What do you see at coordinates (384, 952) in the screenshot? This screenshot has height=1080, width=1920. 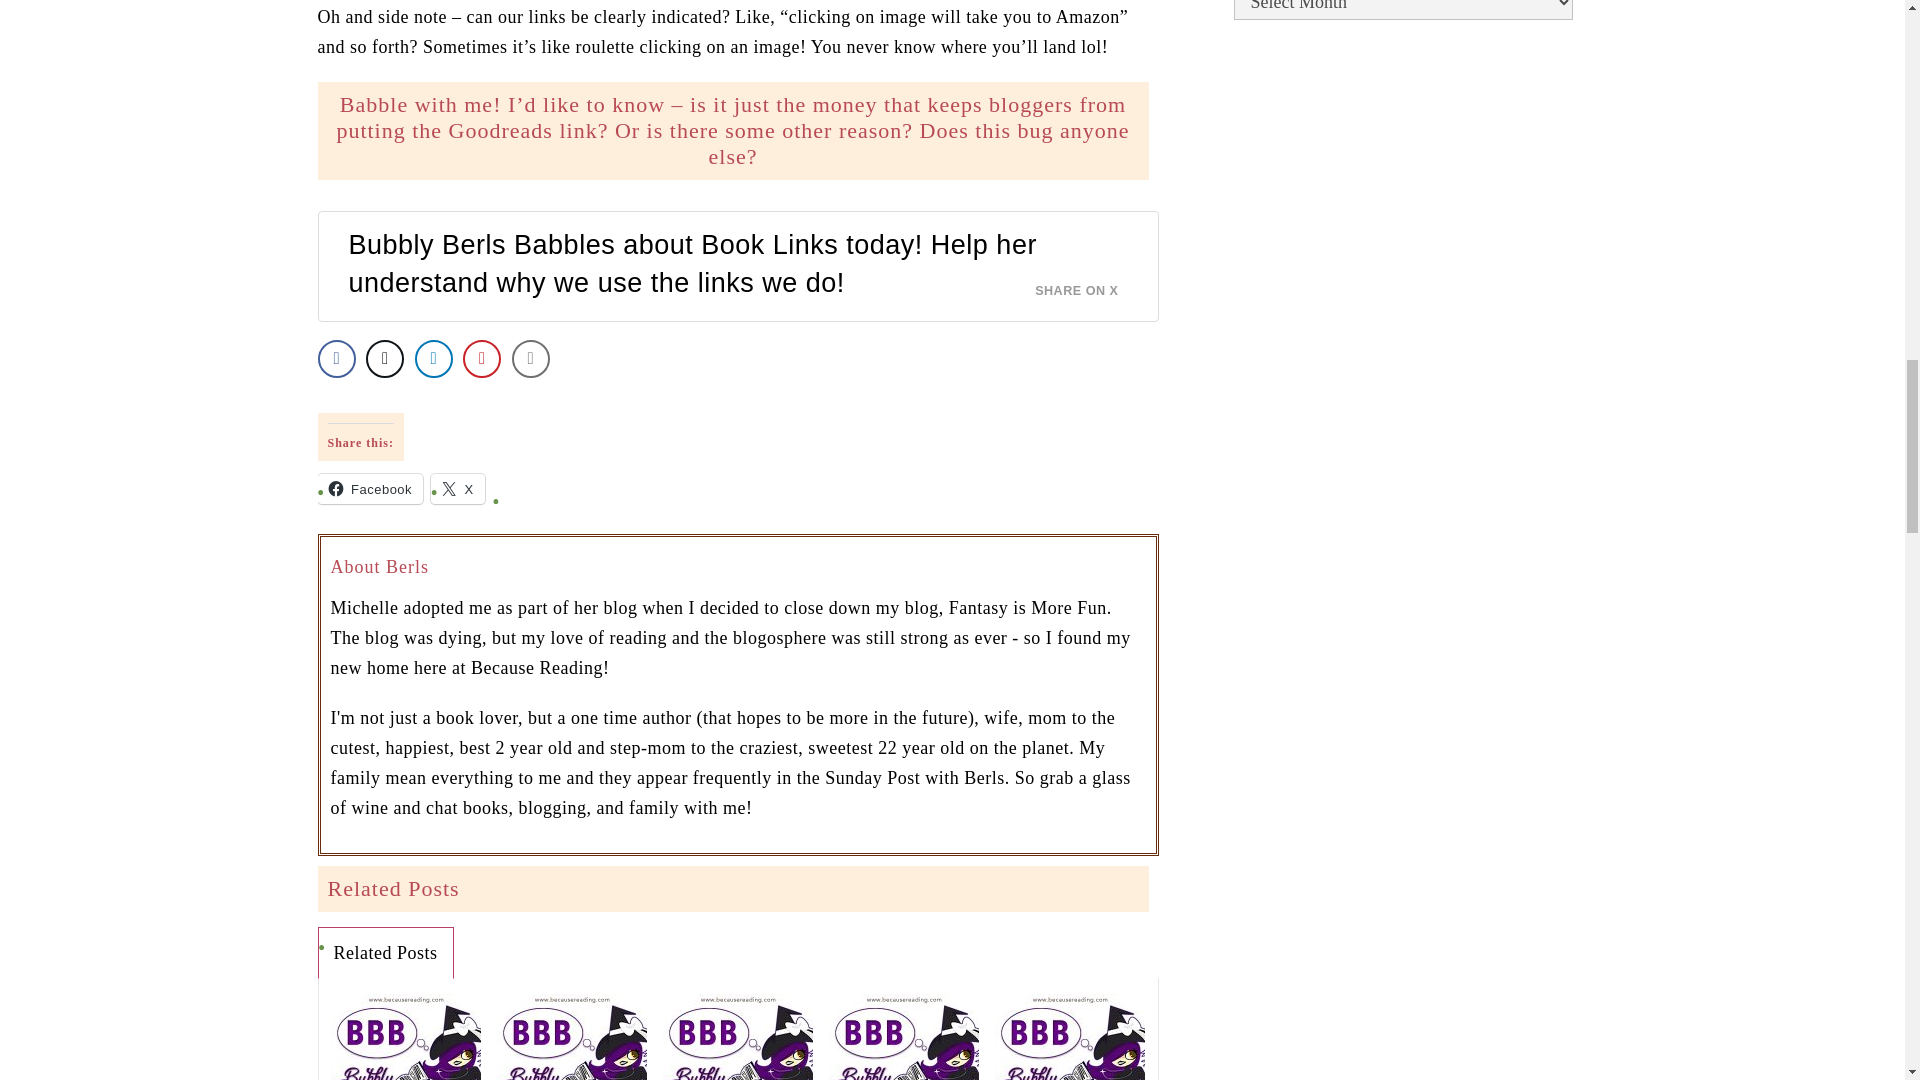 I see `Related Posts` at bounding box center [384, 952].